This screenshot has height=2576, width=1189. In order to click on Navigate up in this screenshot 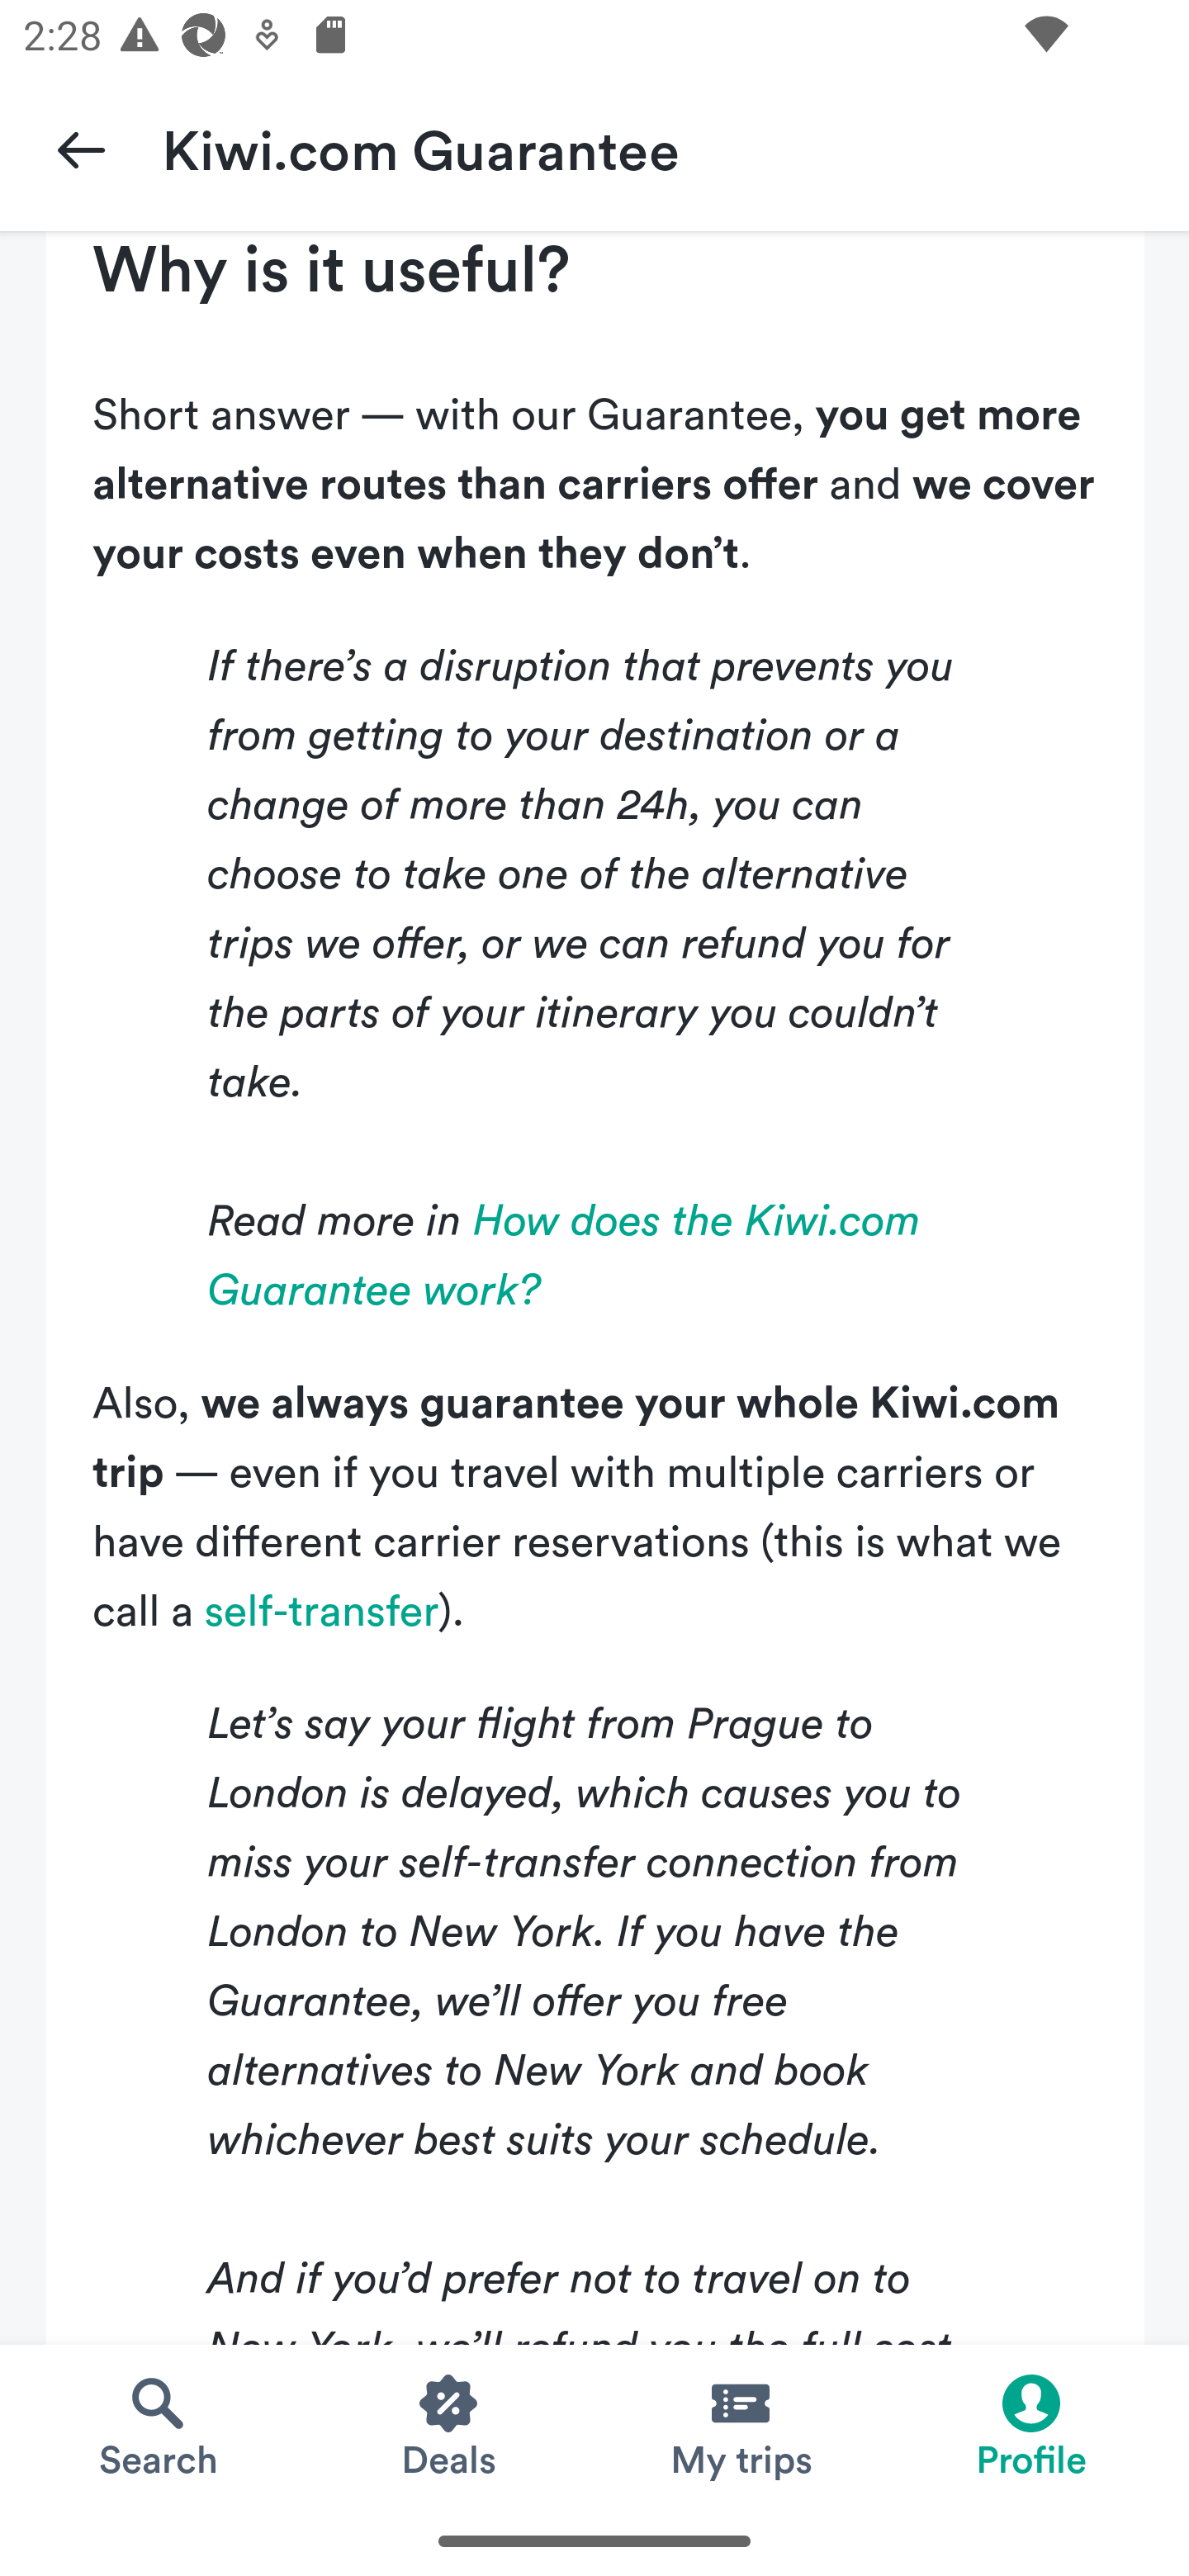, I will do `click(81, 149)`.